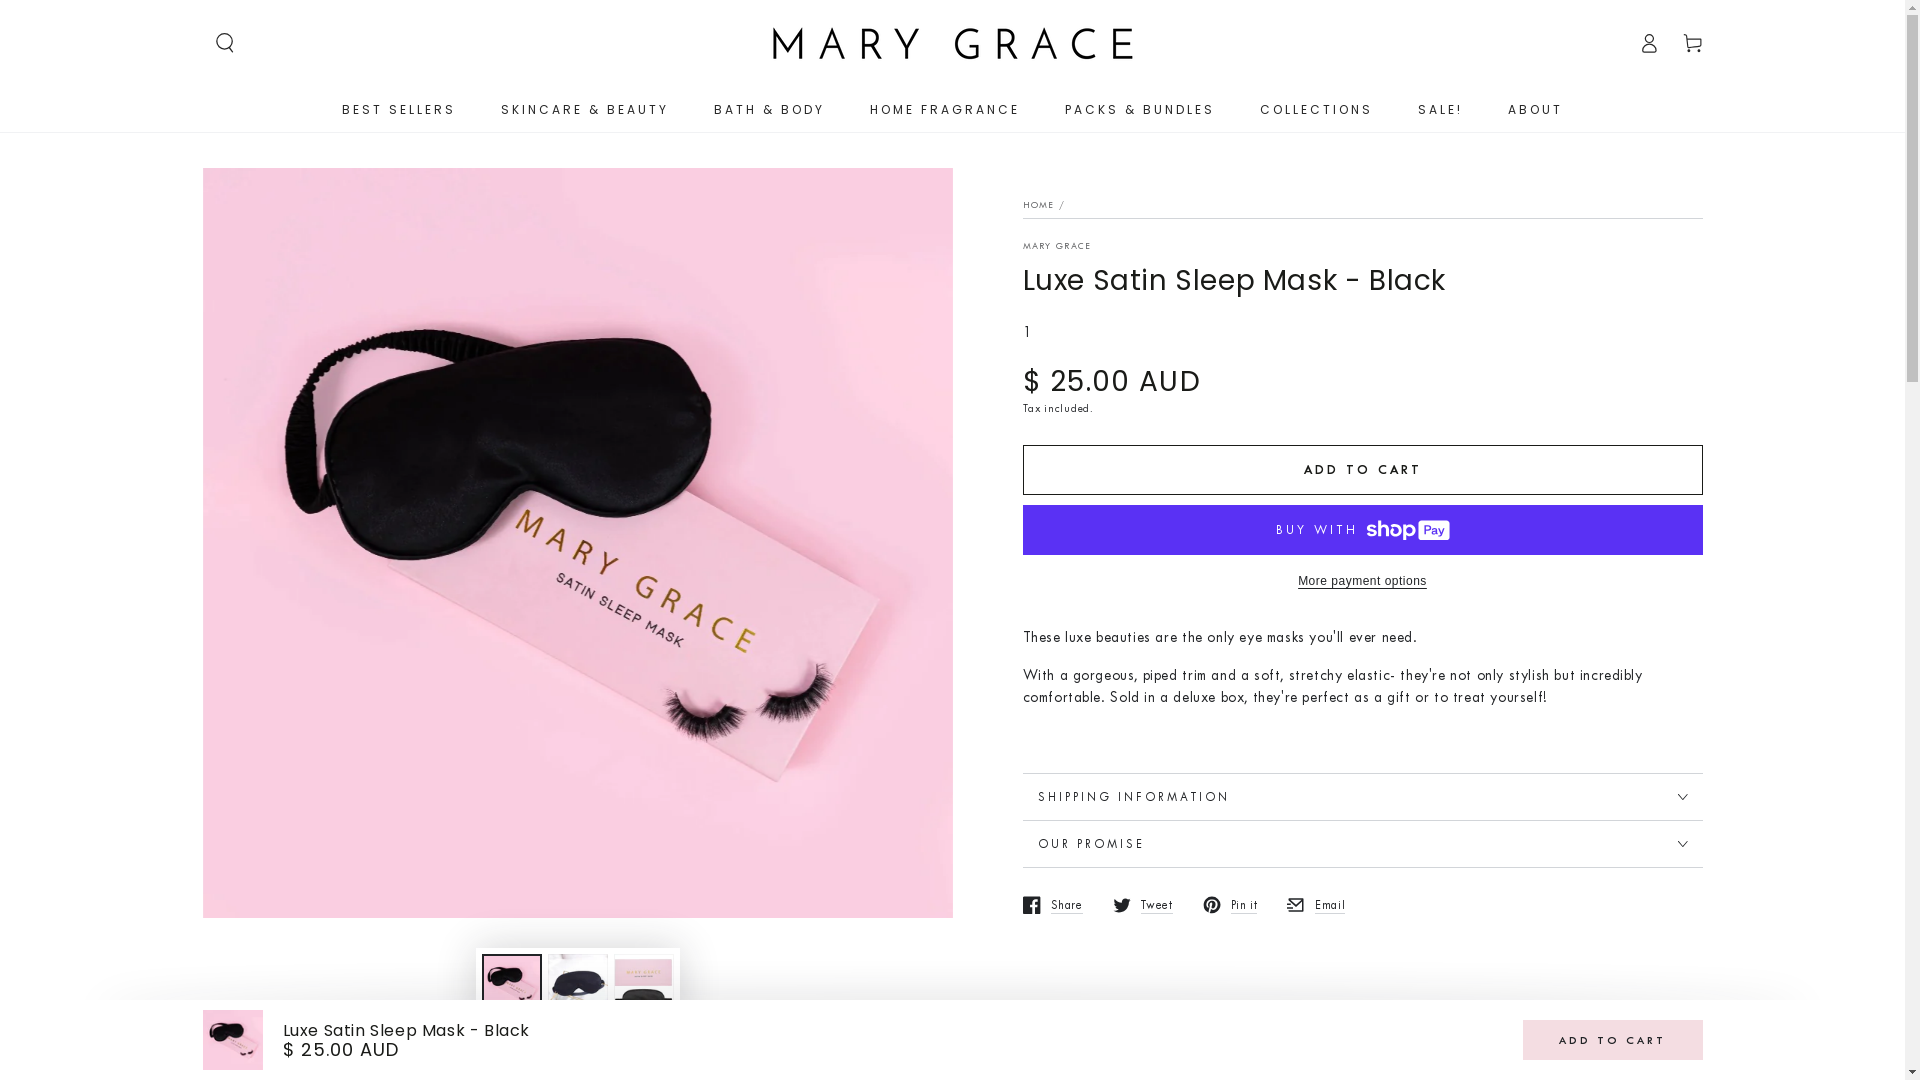  What do you see at coordinates (1056, 246) in the screenshot?
I see `MARY GRACE` at bounding box center [1056, 246].